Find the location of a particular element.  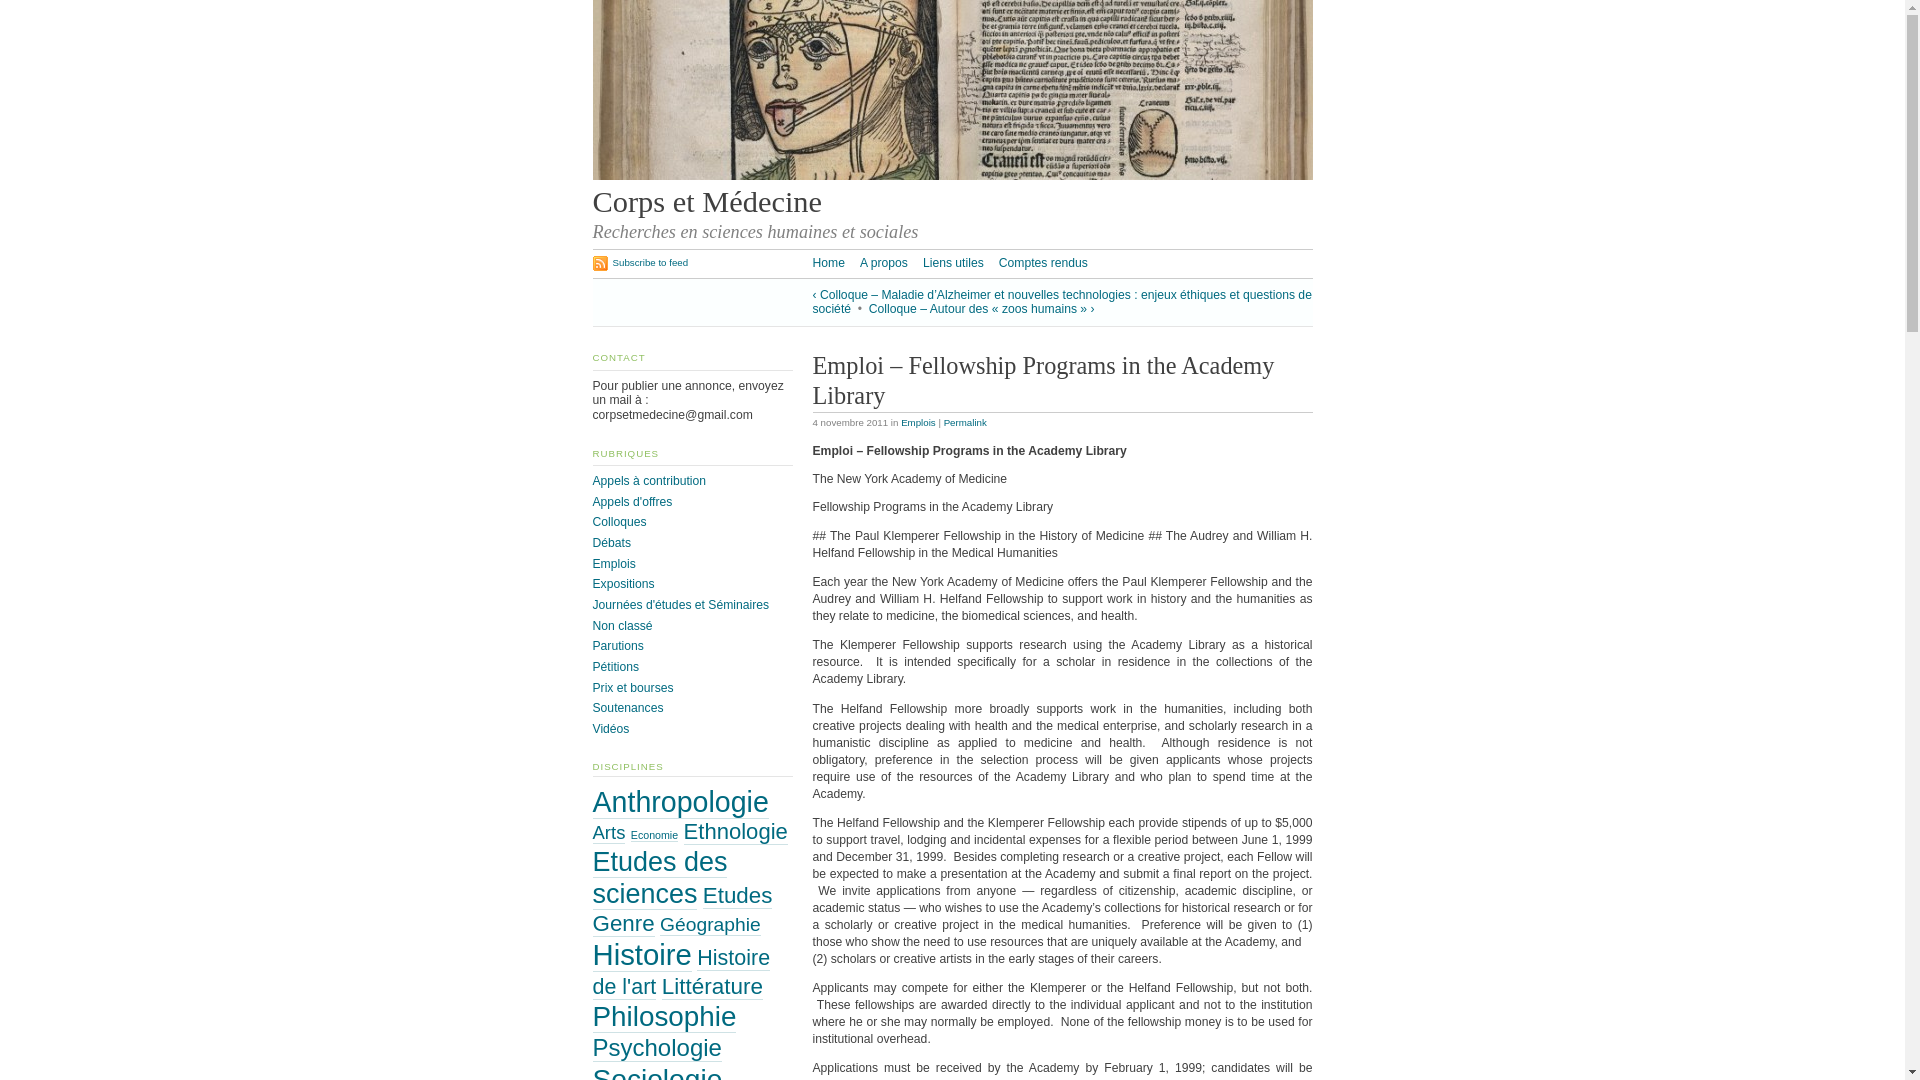

Etudes Genre is located at coordinates (681, 910).